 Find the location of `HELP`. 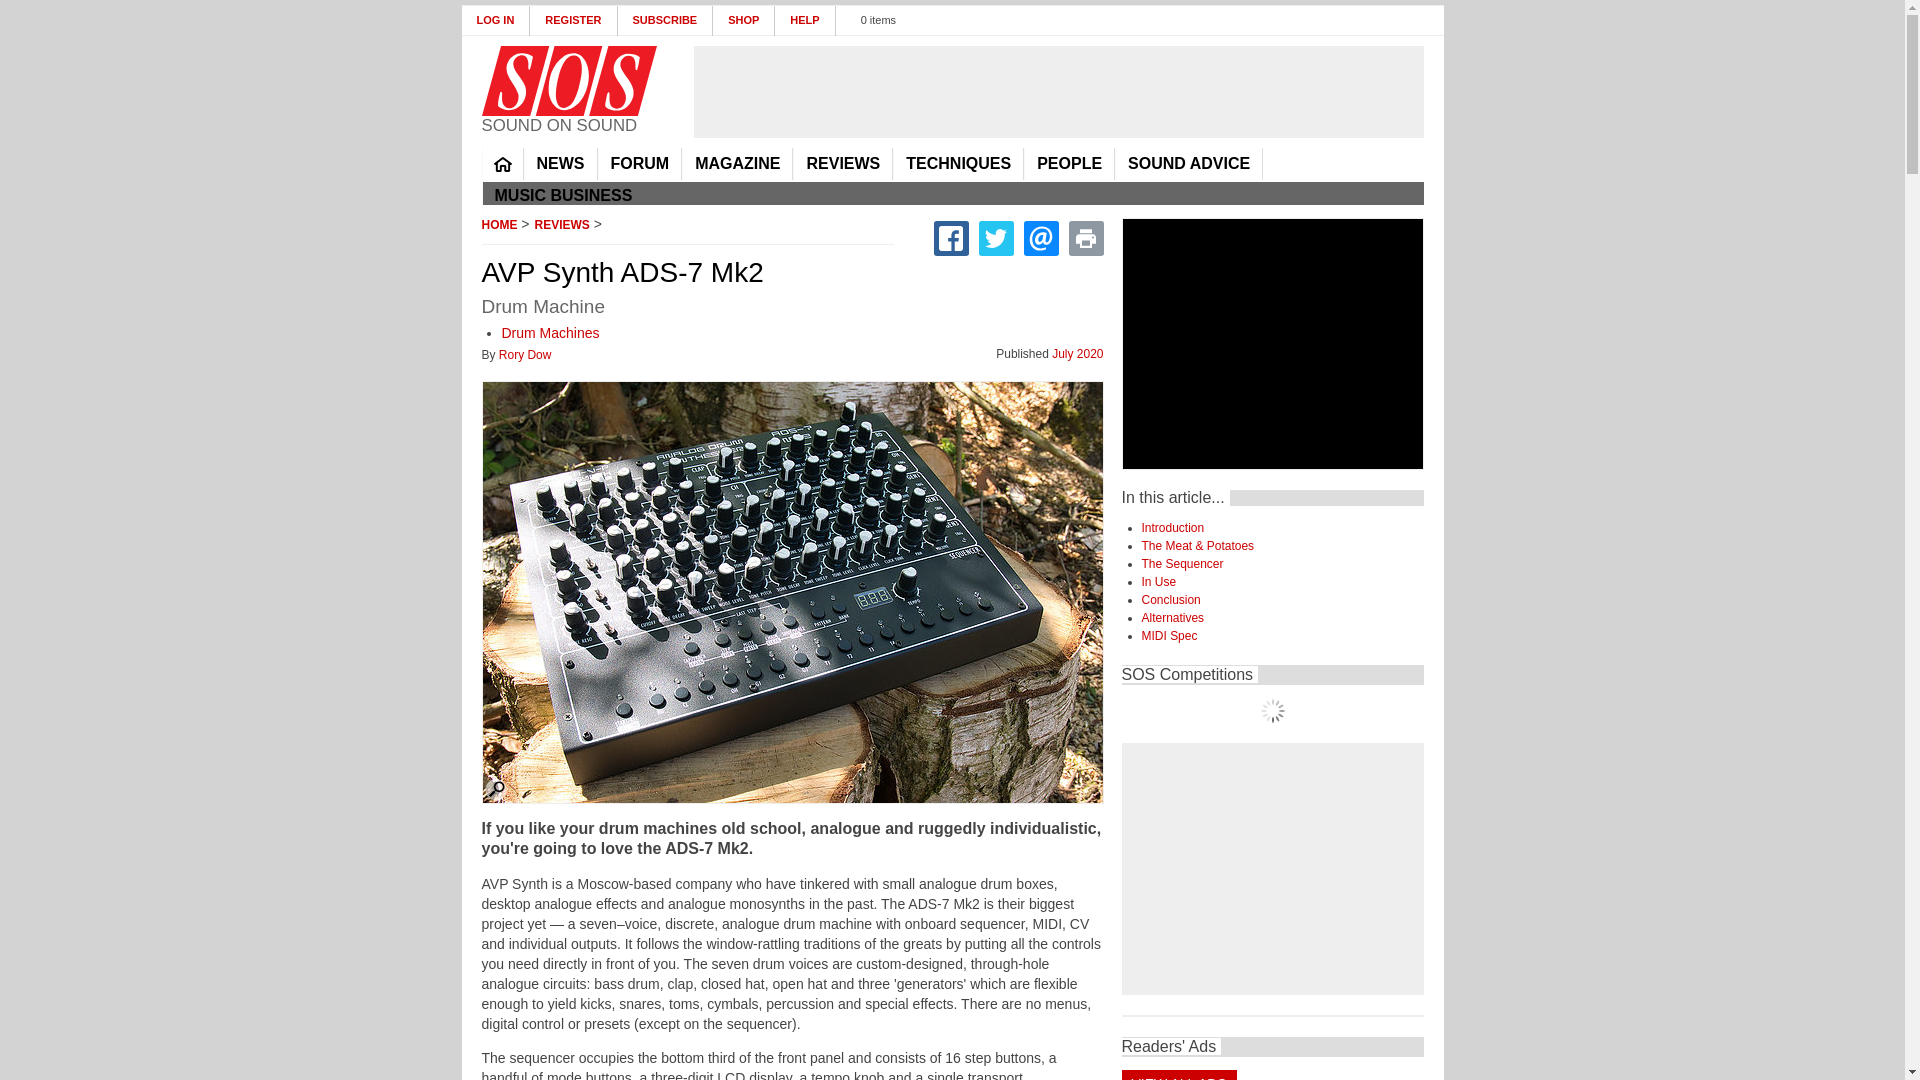

HELP is located at coordinates (805, 20).